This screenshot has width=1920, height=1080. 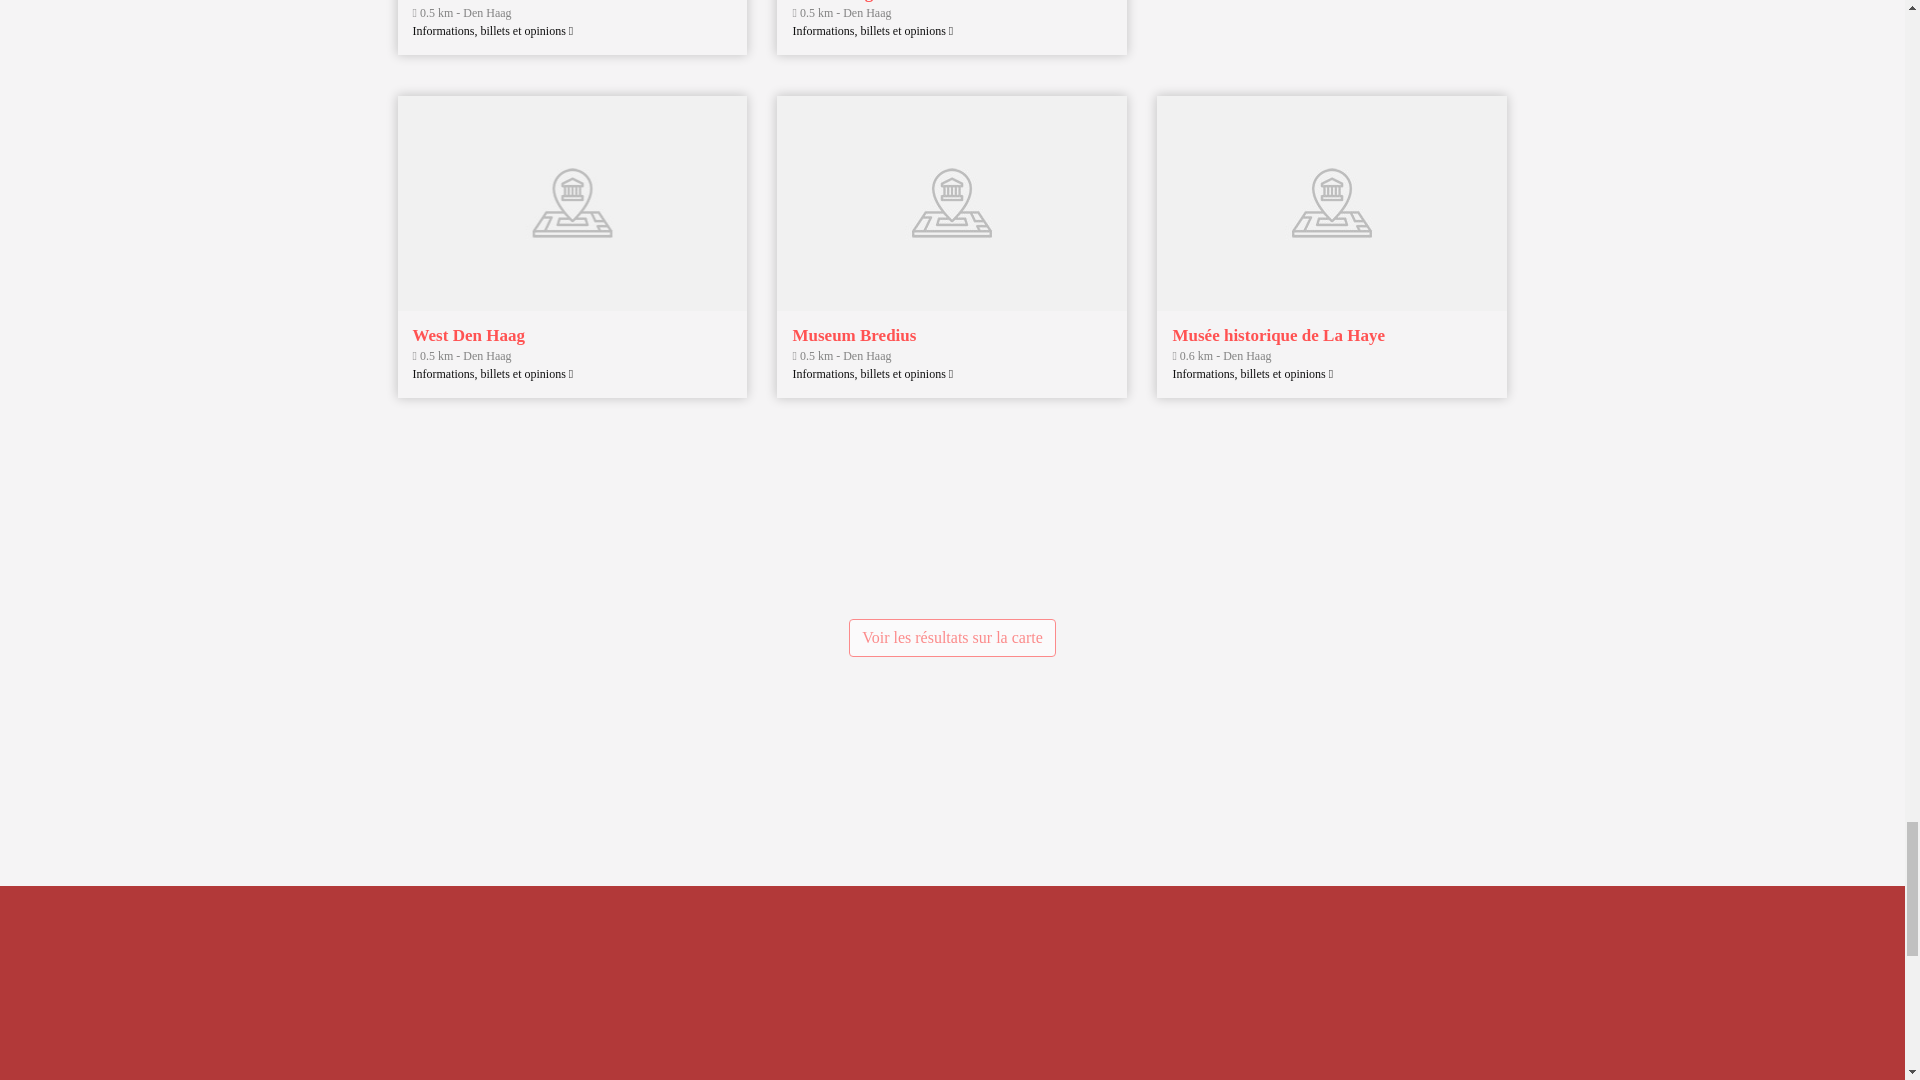 I want to click on Escher in Het Paleis, so click(x=485, y=1).